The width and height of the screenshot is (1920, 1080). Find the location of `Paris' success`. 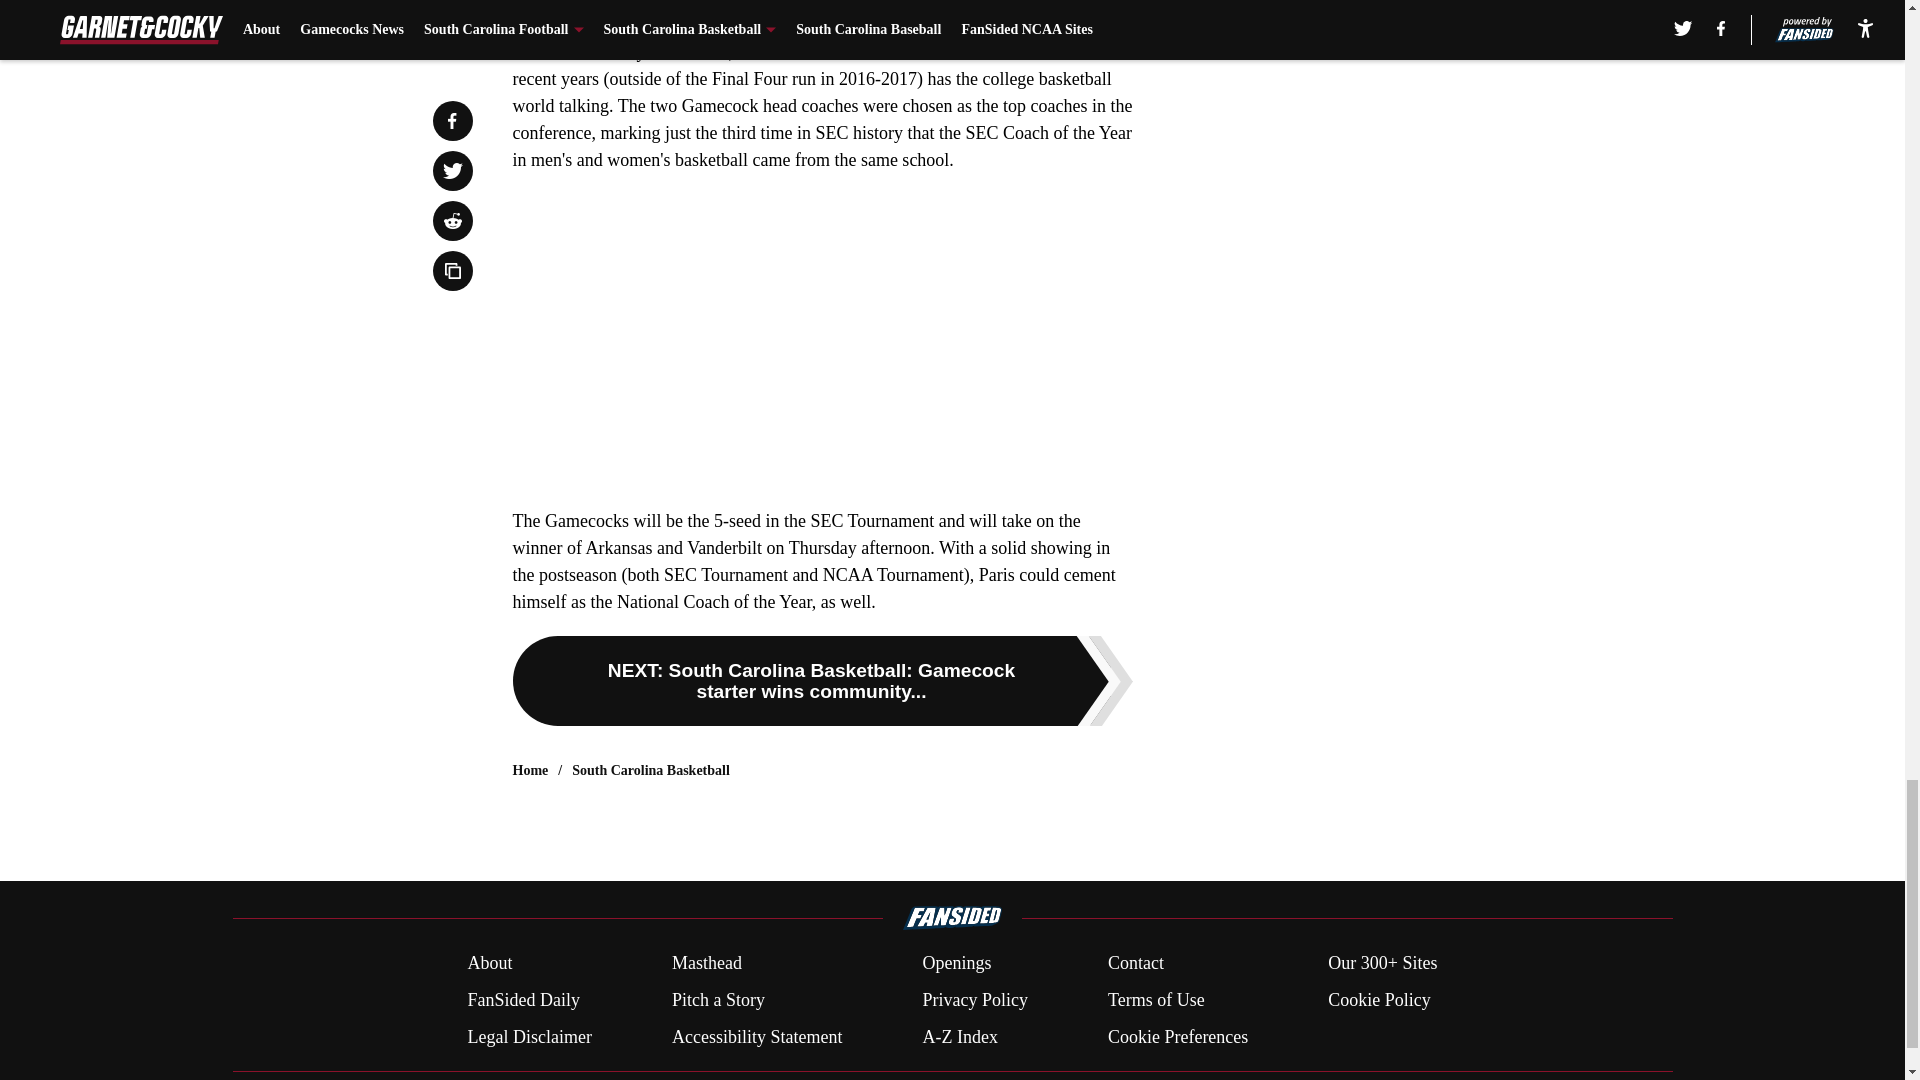

Paris' success is located at coordinates (786, 52).